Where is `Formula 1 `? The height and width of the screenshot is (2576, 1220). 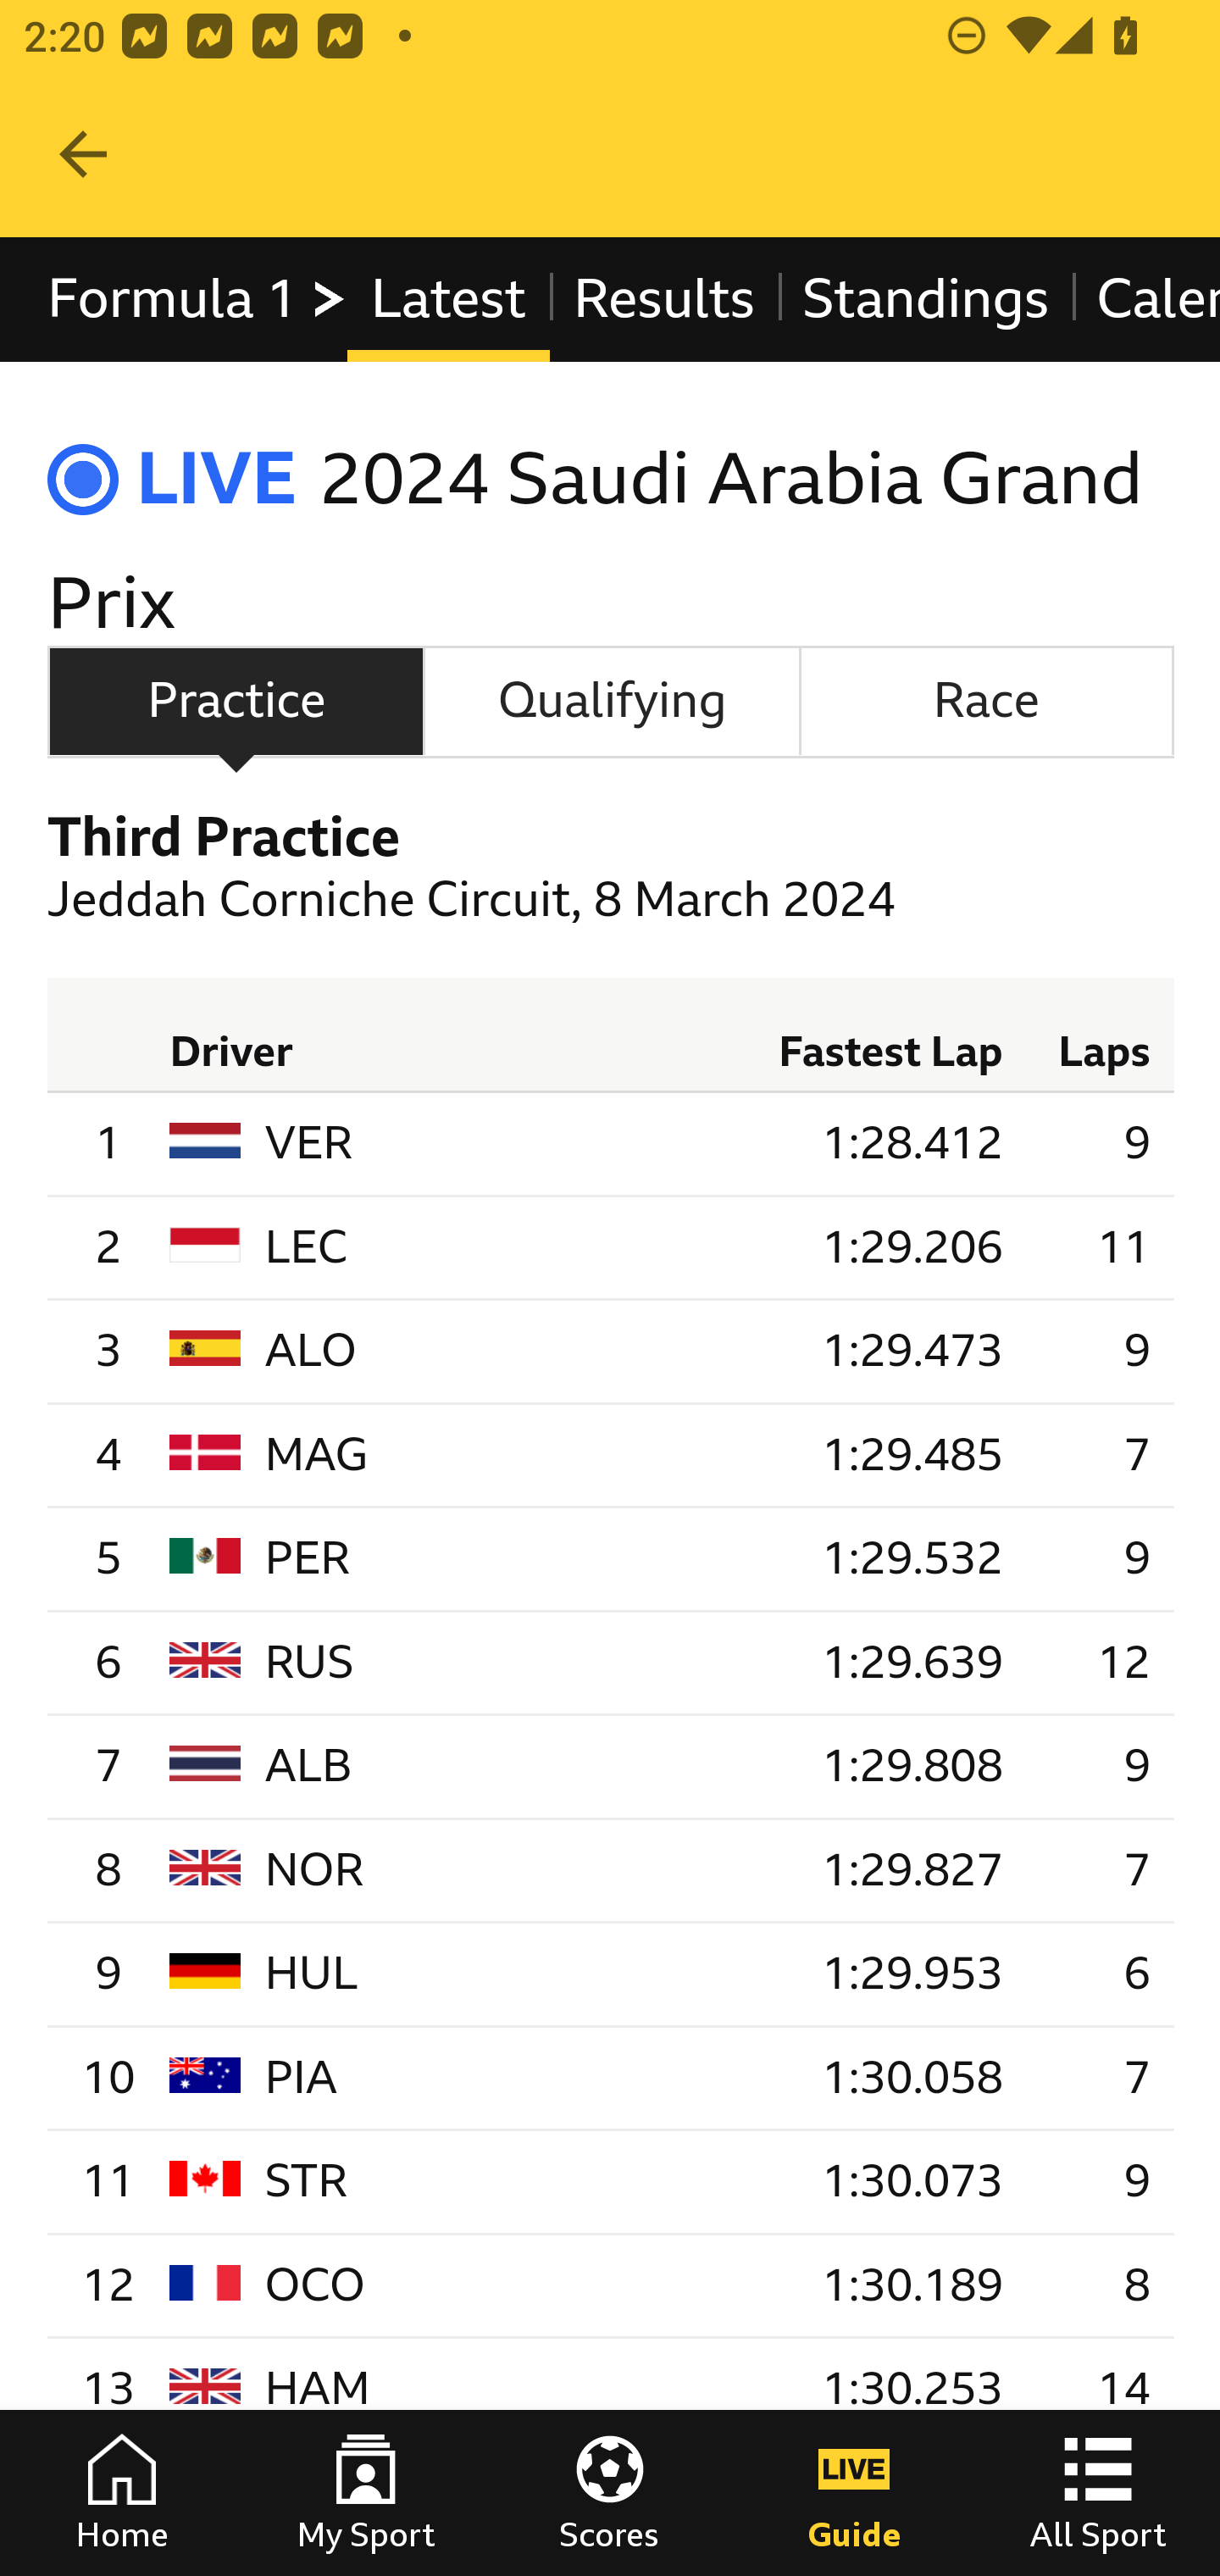
Formula 1  is located at coordinates (198, 298).